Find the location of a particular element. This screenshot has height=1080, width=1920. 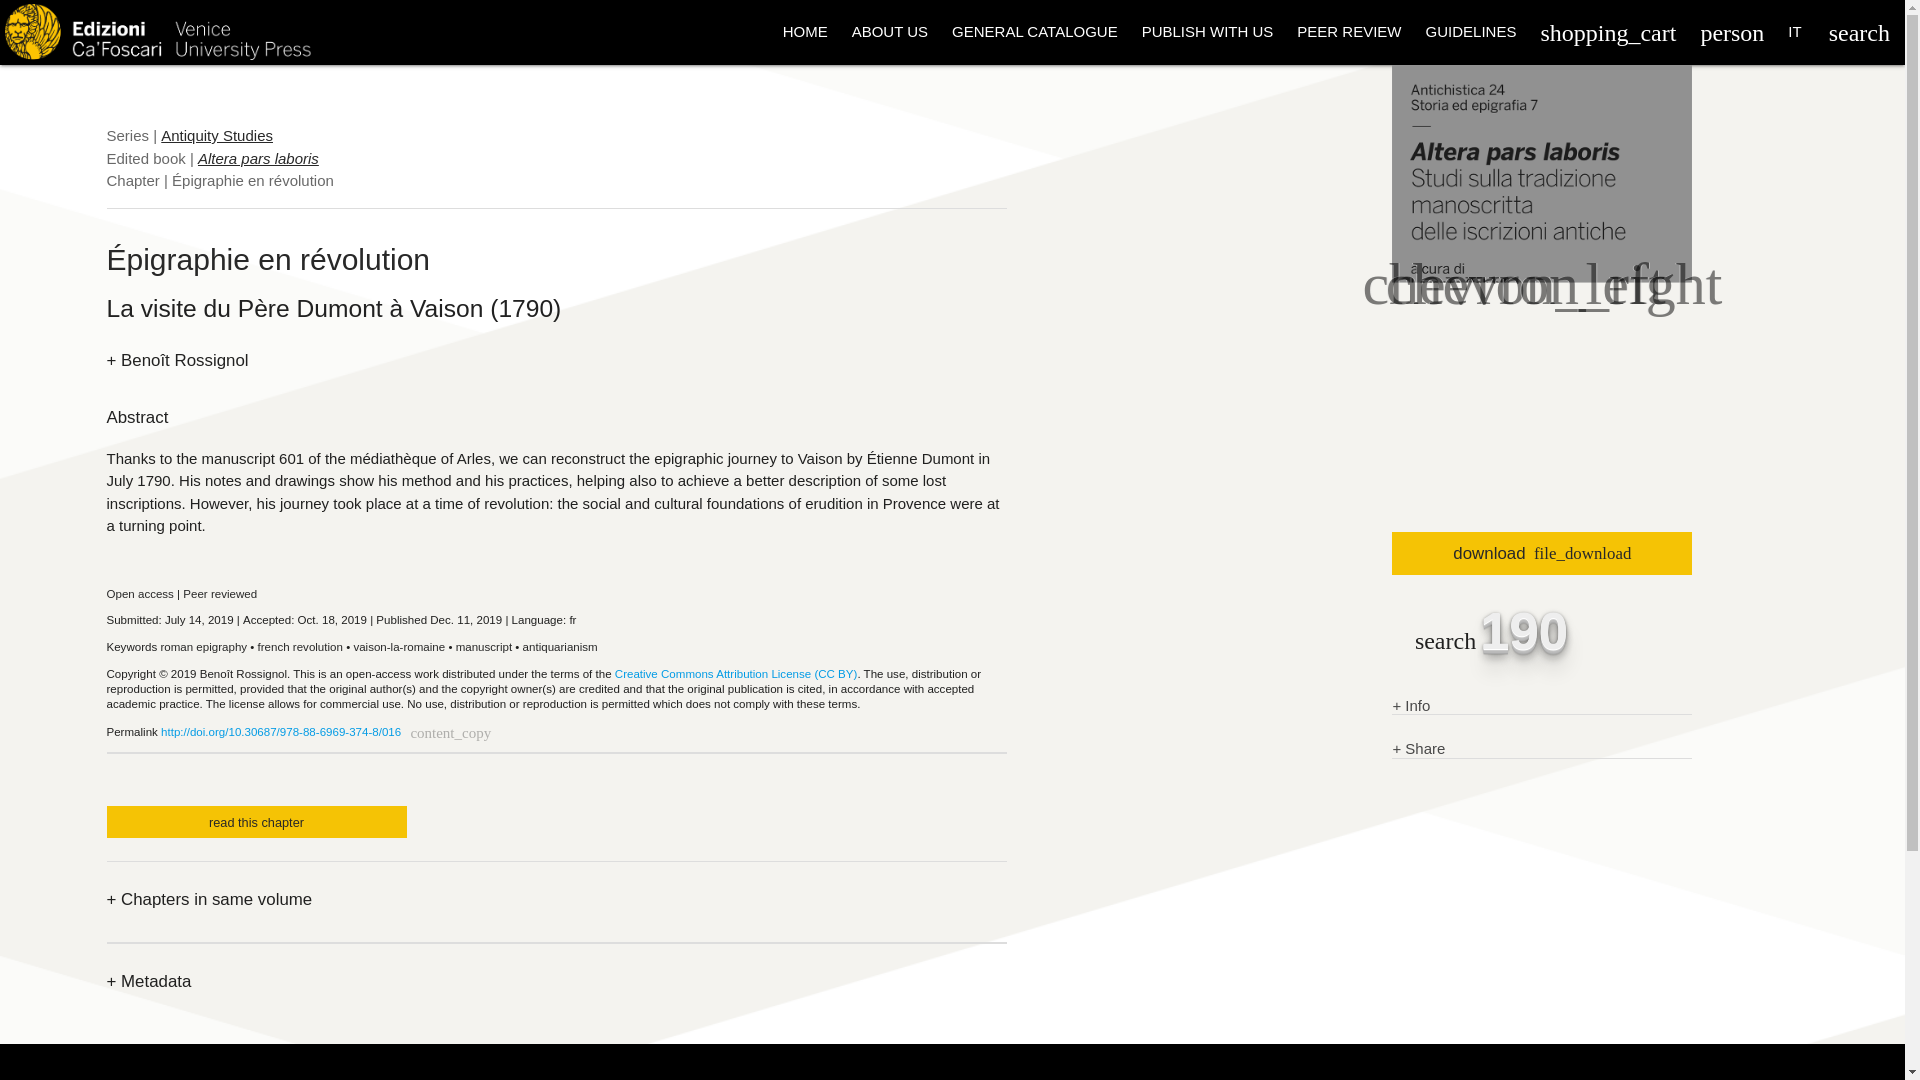

manuscript is located at coordinates (484, 647).